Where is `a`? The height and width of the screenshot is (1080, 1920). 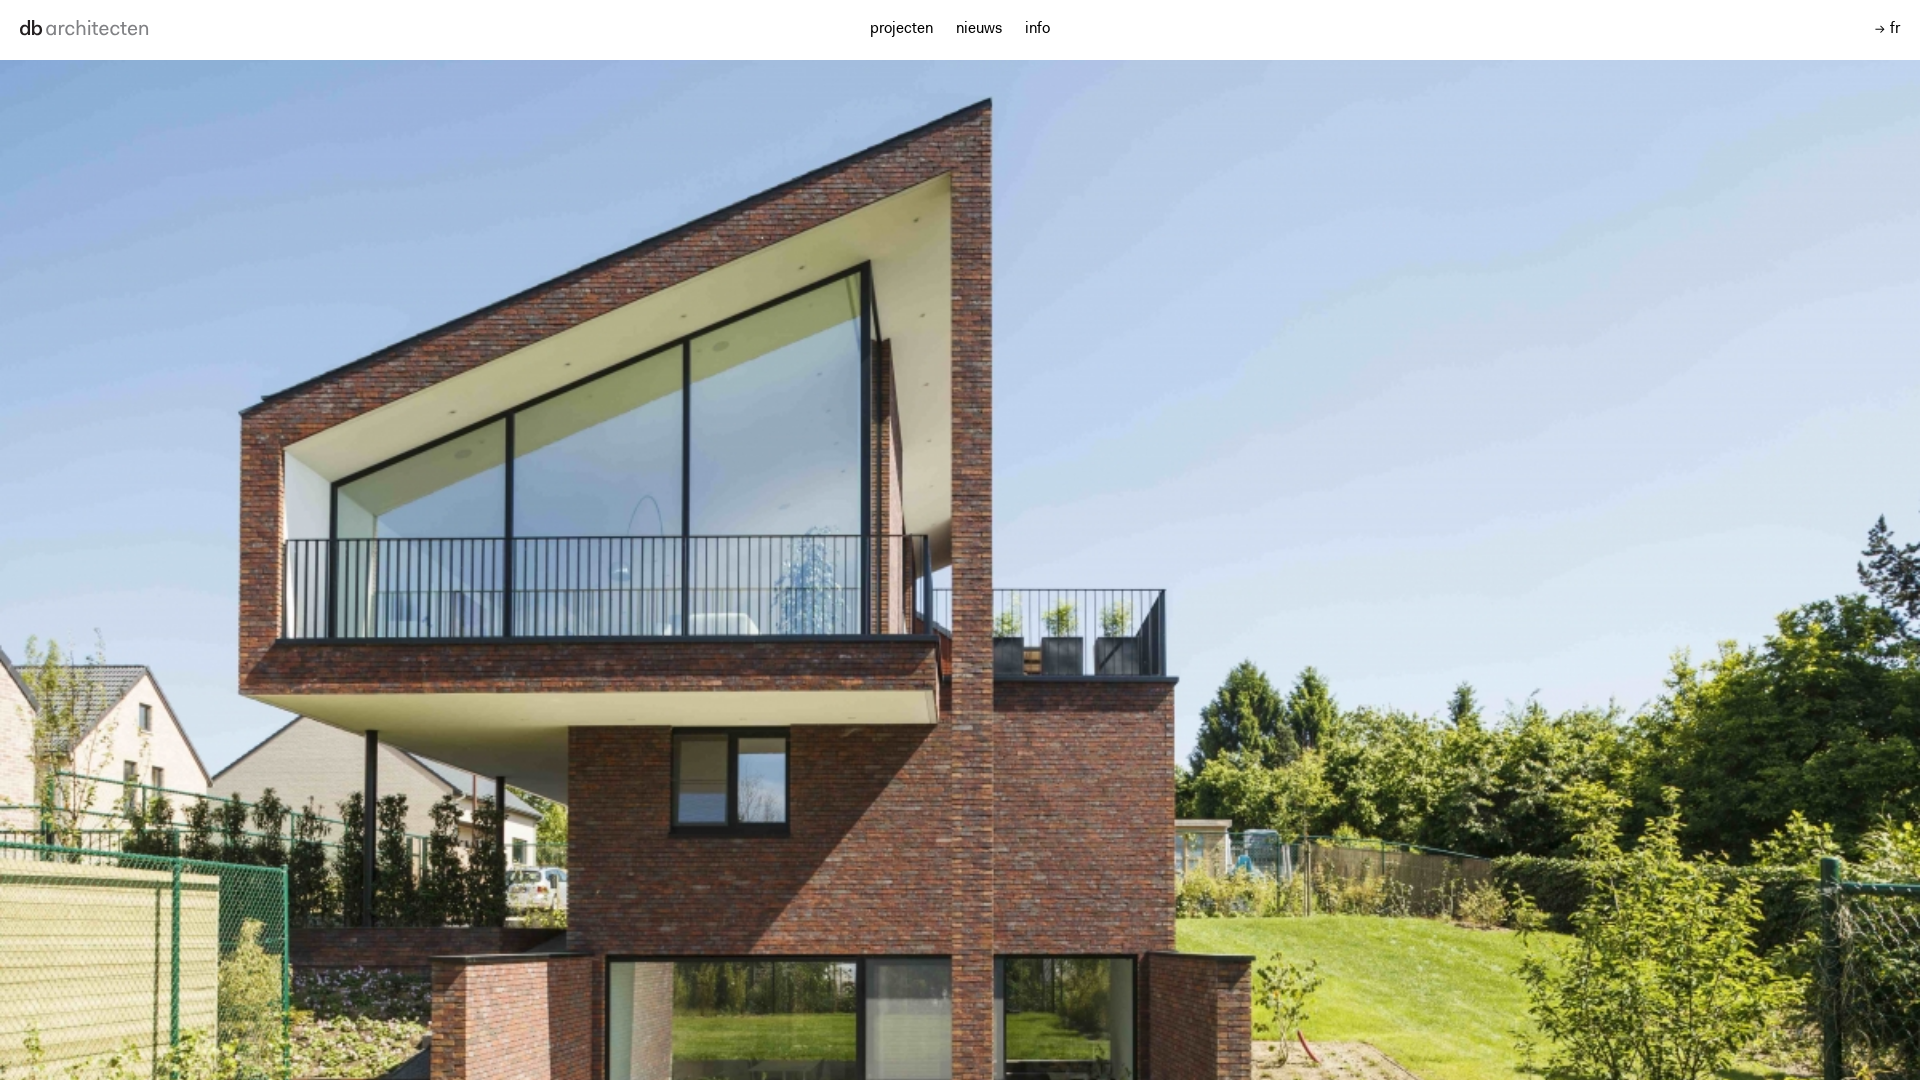 a is located at coordinates (95, 30).